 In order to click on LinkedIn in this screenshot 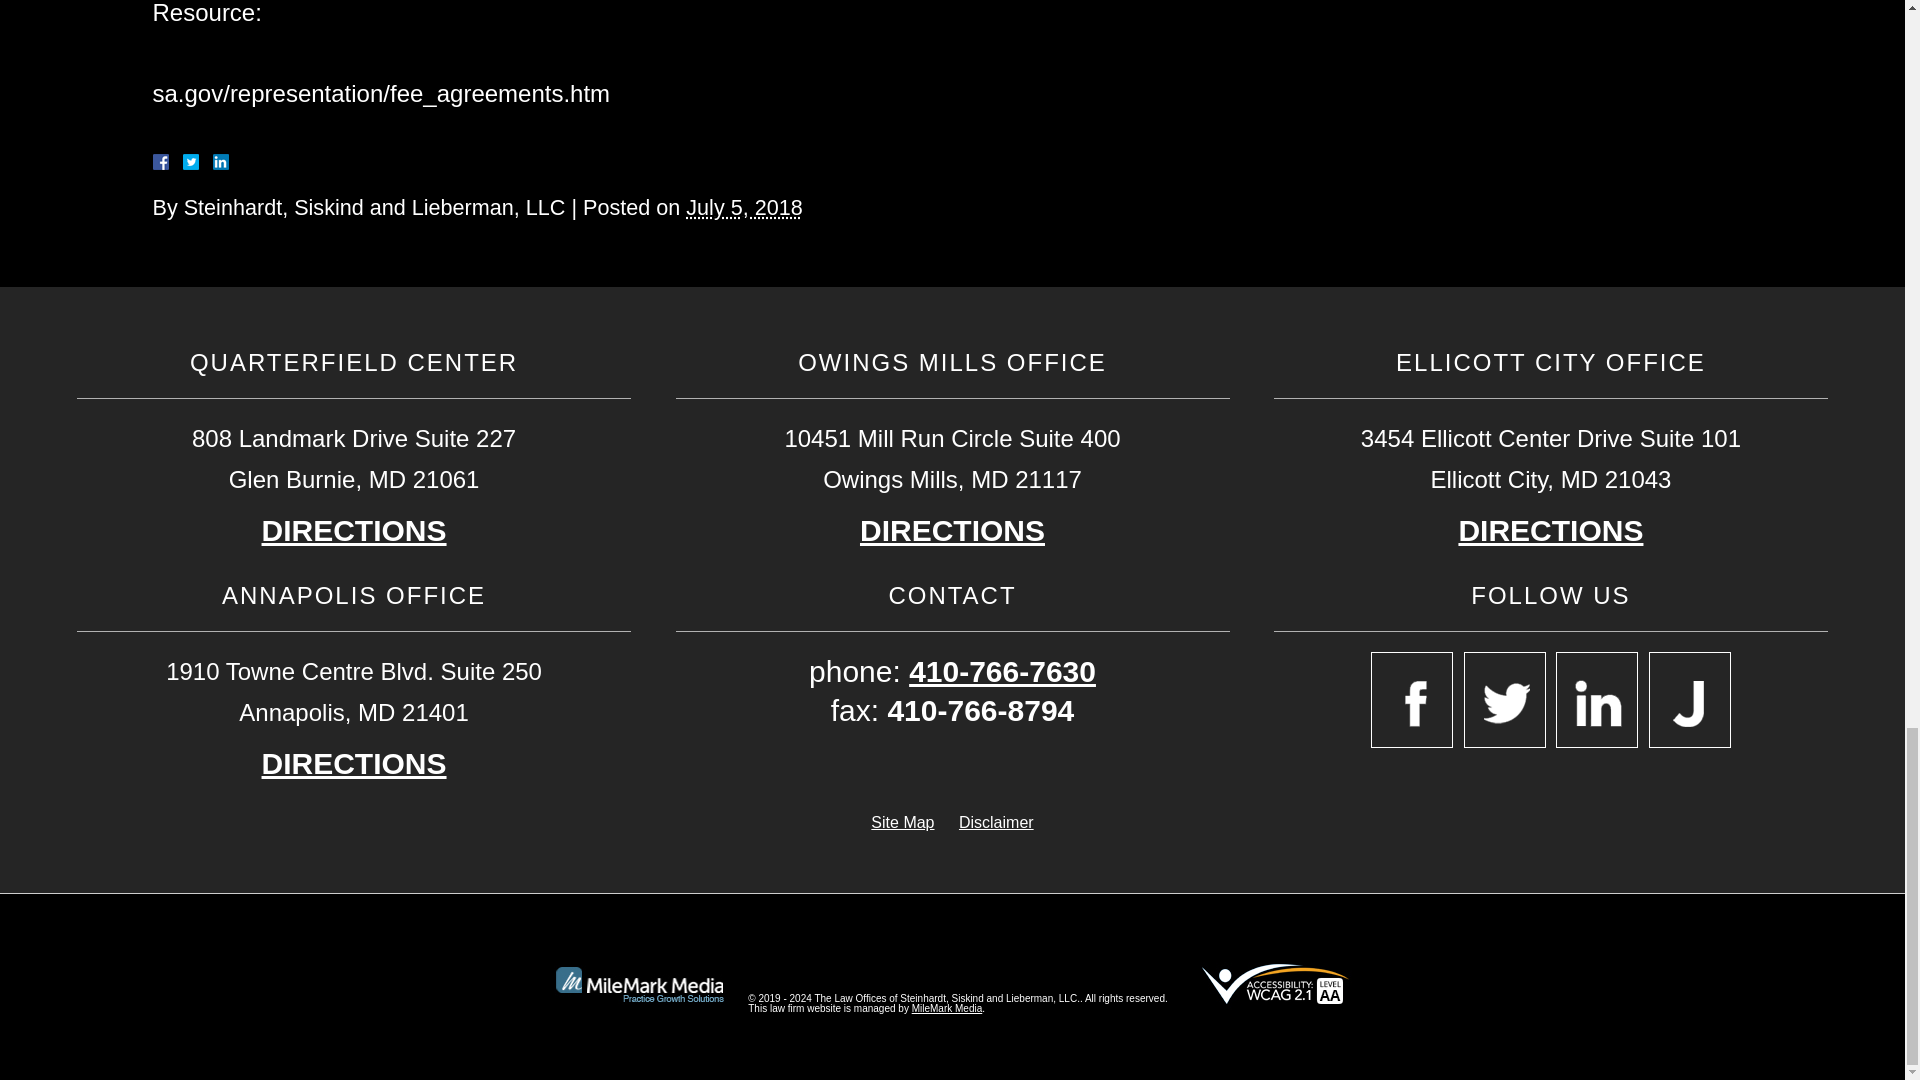, I will do `click(212, 162)`.